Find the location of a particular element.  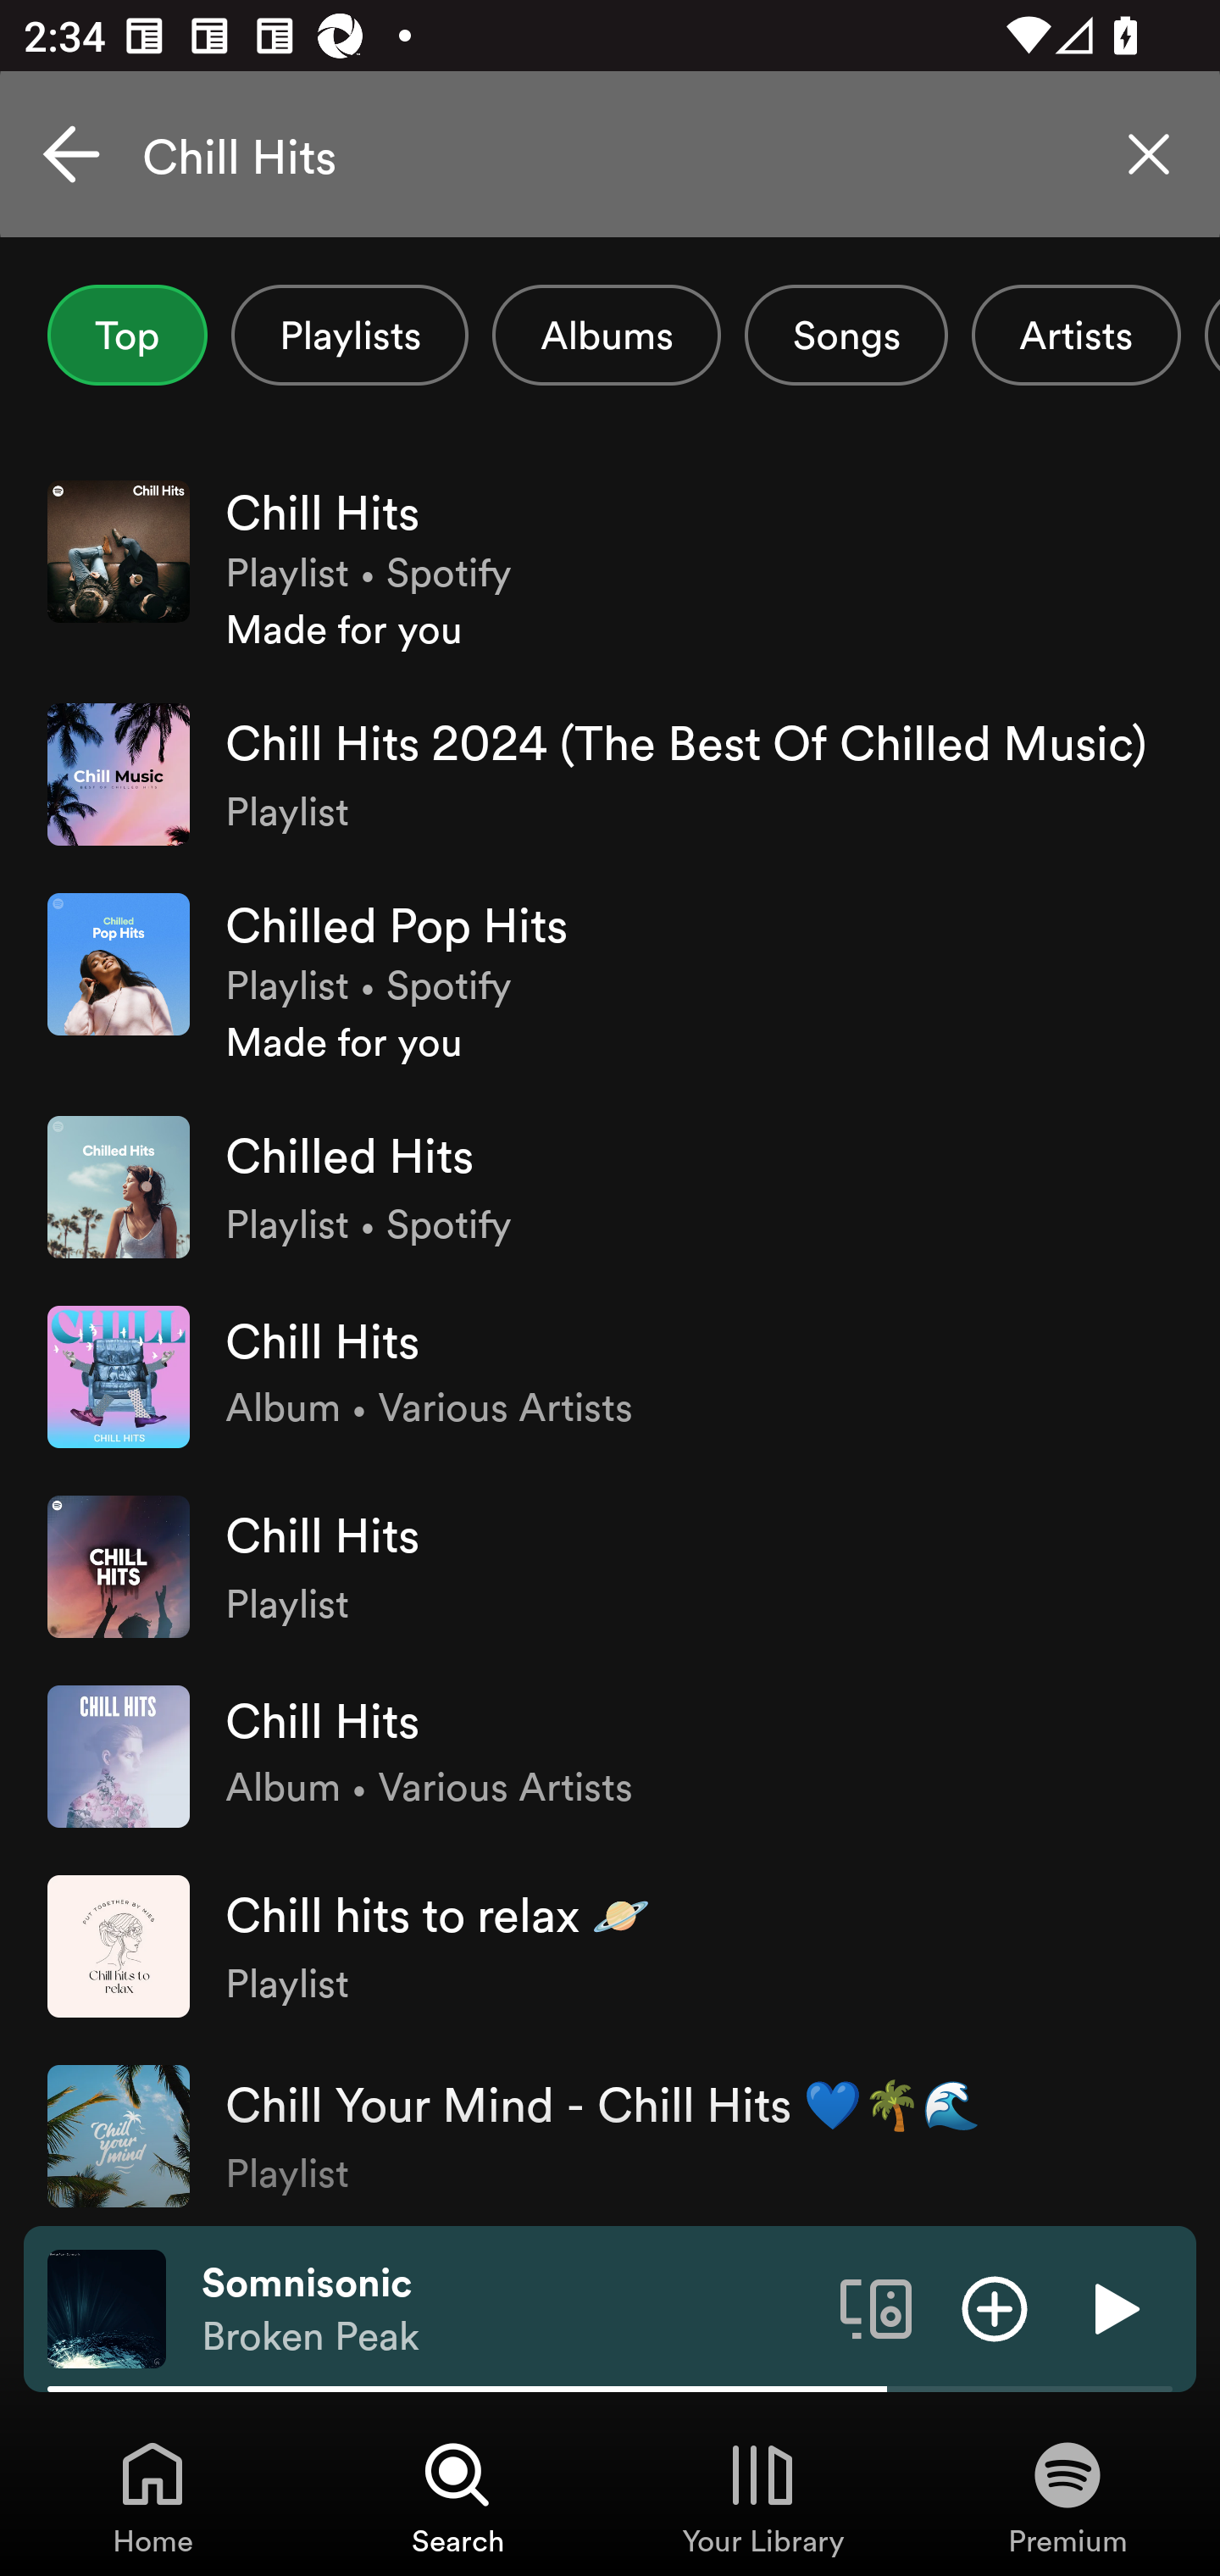

Clear search query is located at coordinates (1149, 154).